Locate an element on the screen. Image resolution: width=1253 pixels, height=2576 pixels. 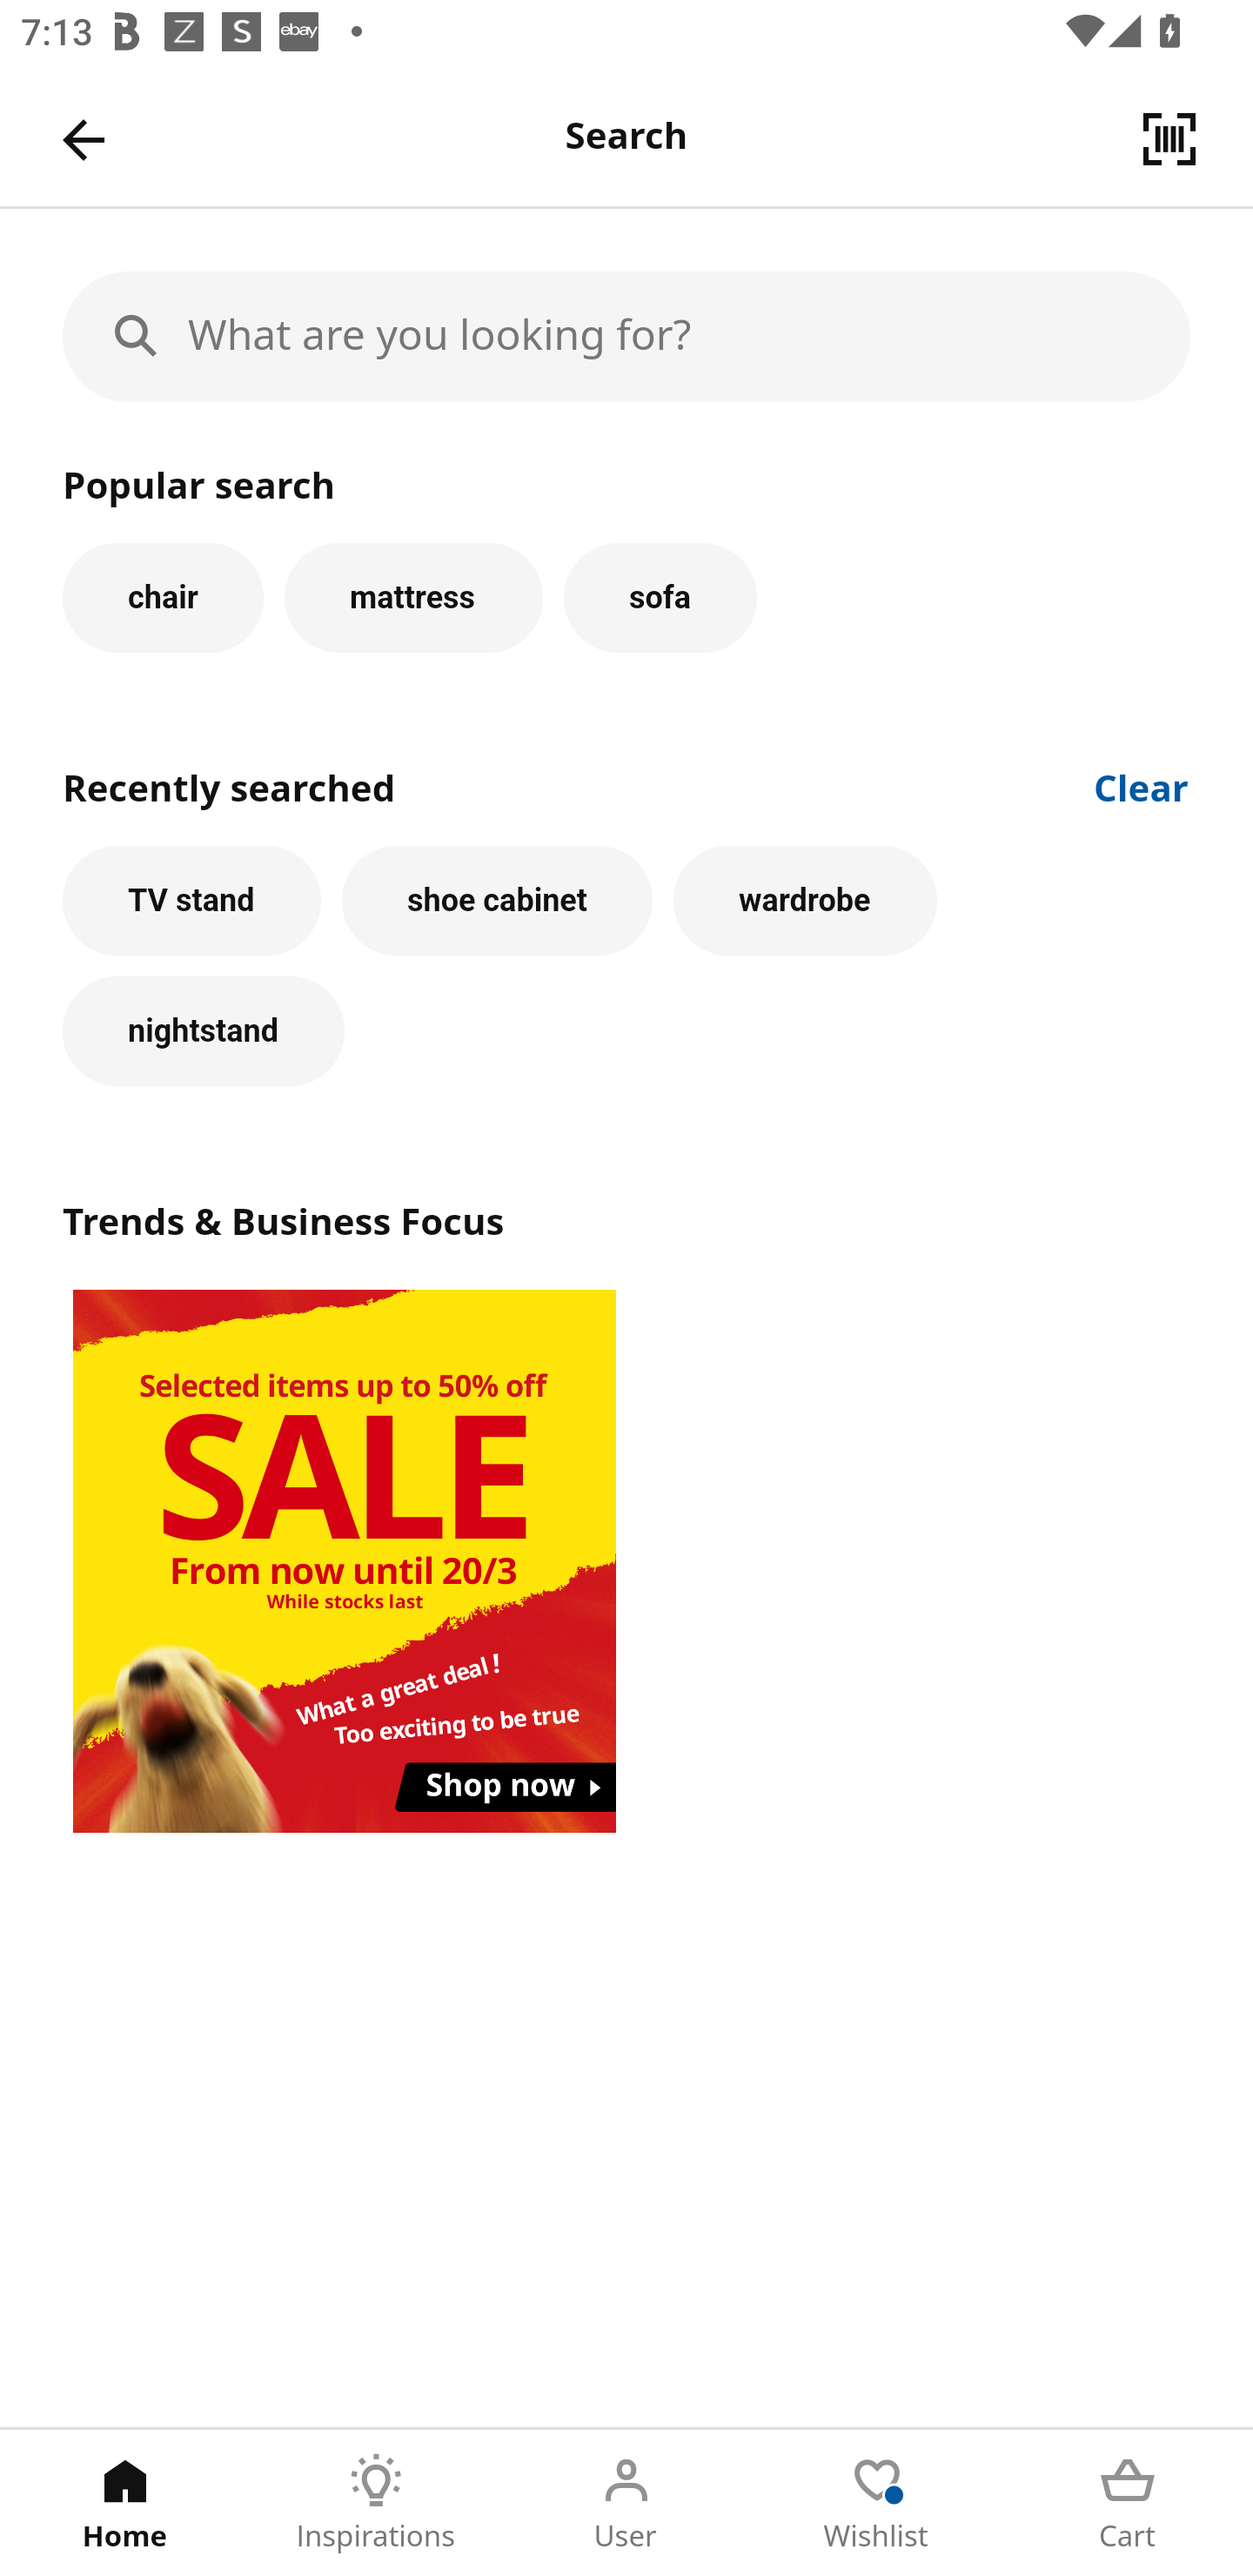
Inspirations
Tab 2 of 5 is located at coordinates (376, 2503).